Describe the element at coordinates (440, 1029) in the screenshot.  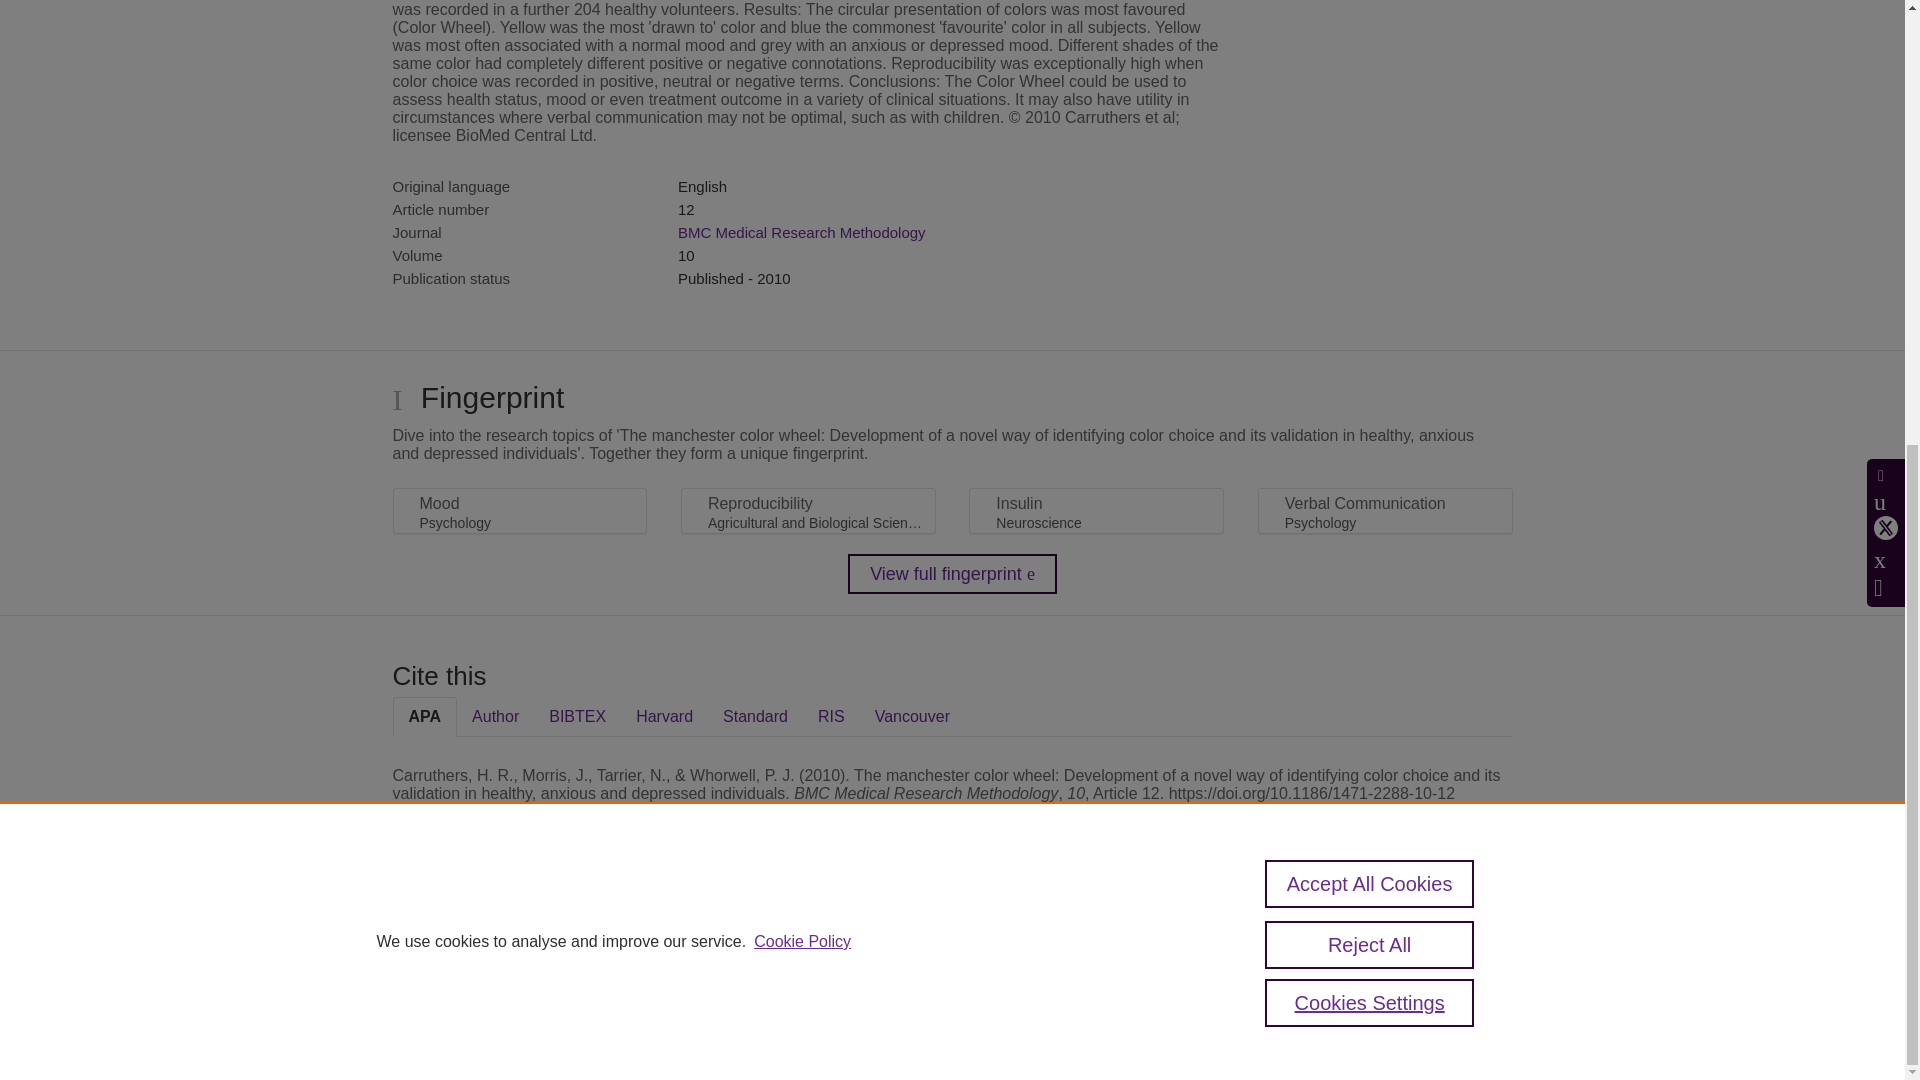
I see `Cookies Settings` at that location.